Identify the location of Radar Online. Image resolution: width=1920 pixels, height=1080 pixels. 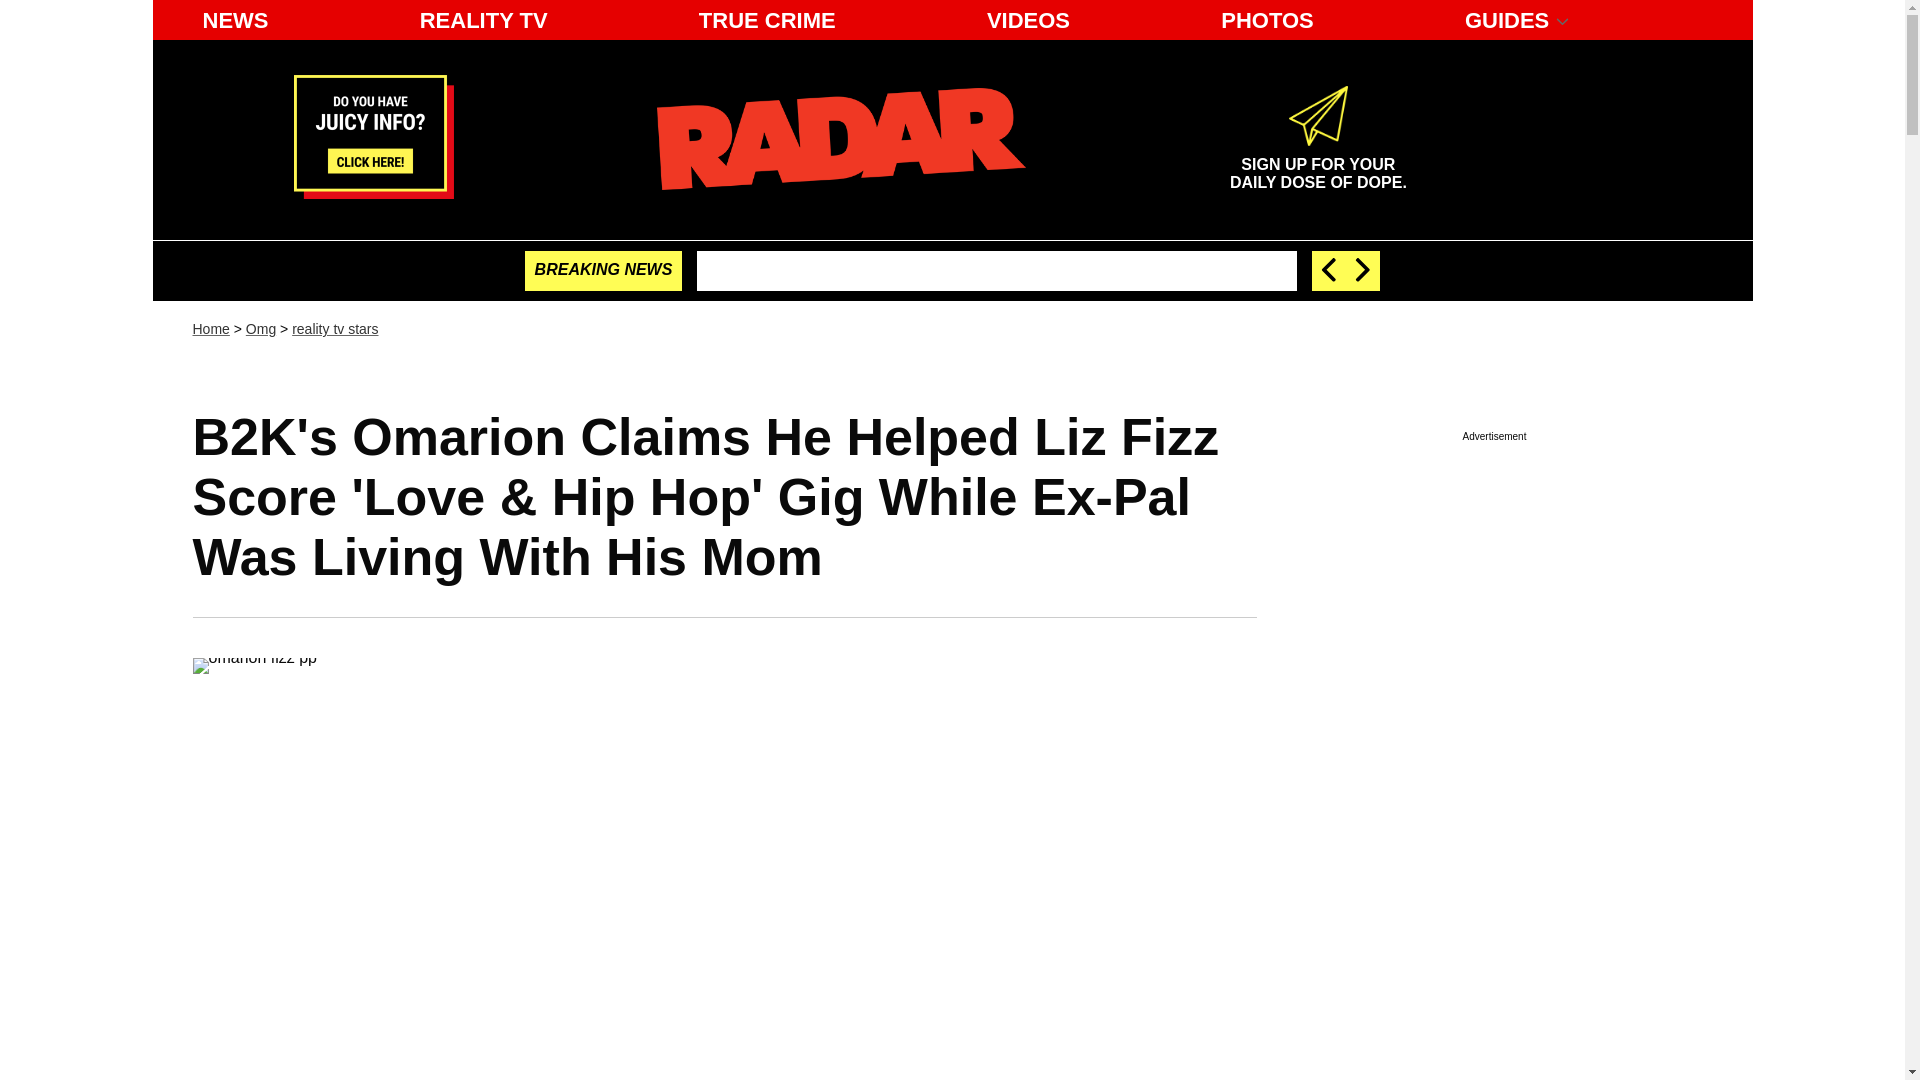
(840, 138).